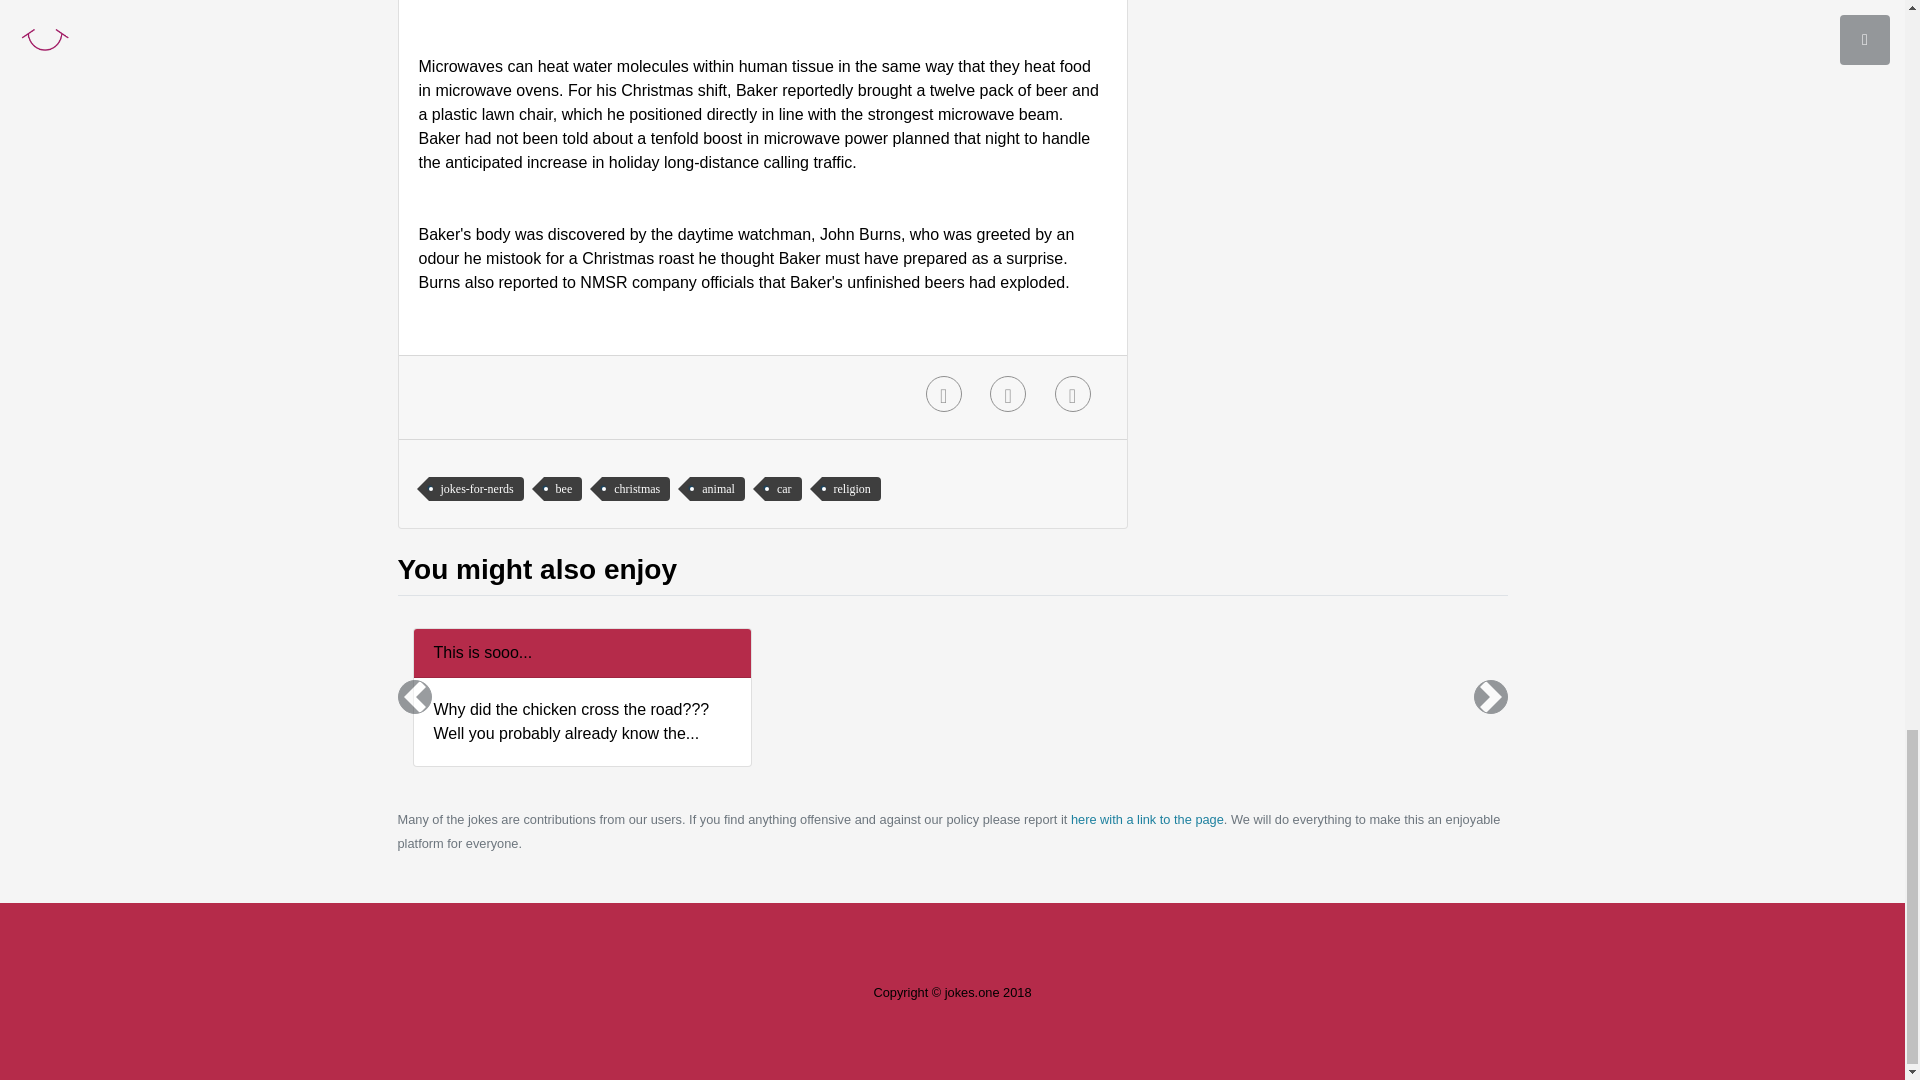 The image size is (1920, 1080). What do you see at coordinates (716, 489) in the screenshot?
I see `animal` at bounding box center [716, 489].